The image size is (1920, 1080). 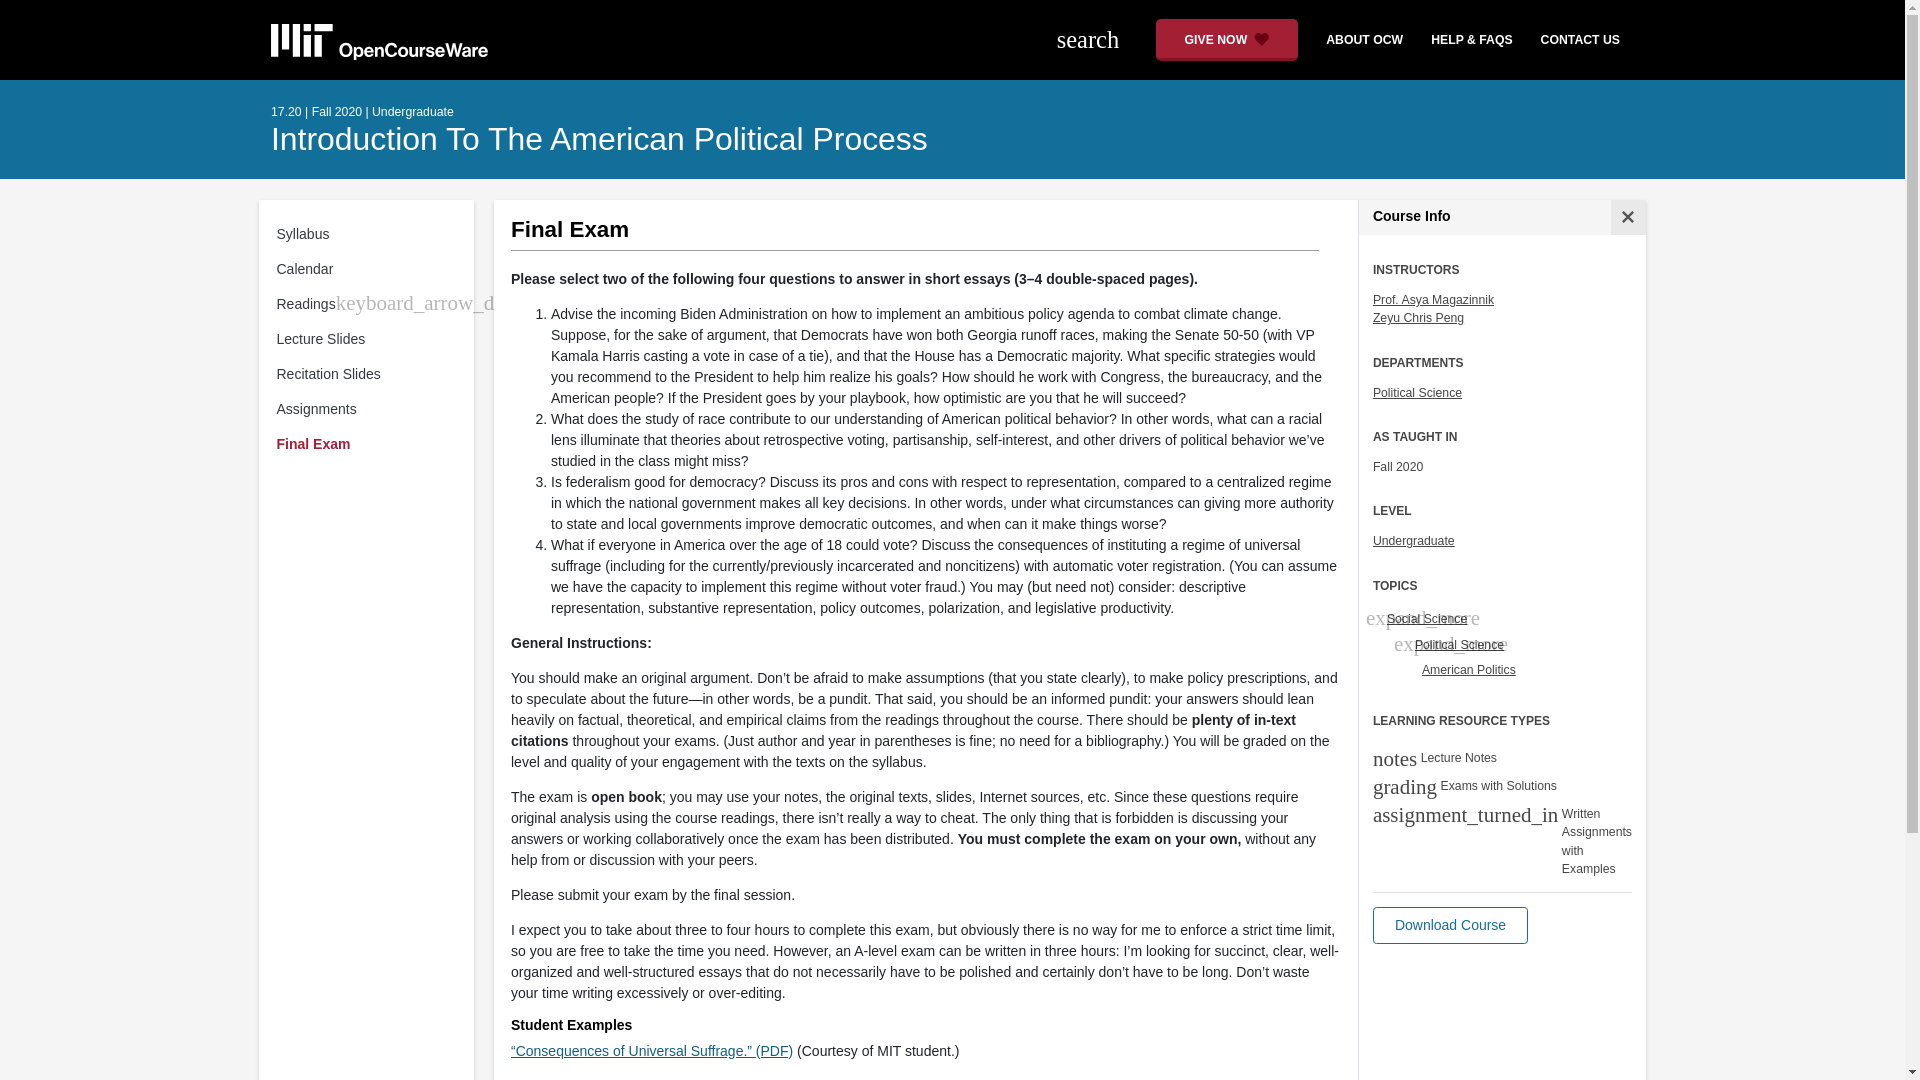 I want to click on CONTACT US, so click(x=1580, y=40).